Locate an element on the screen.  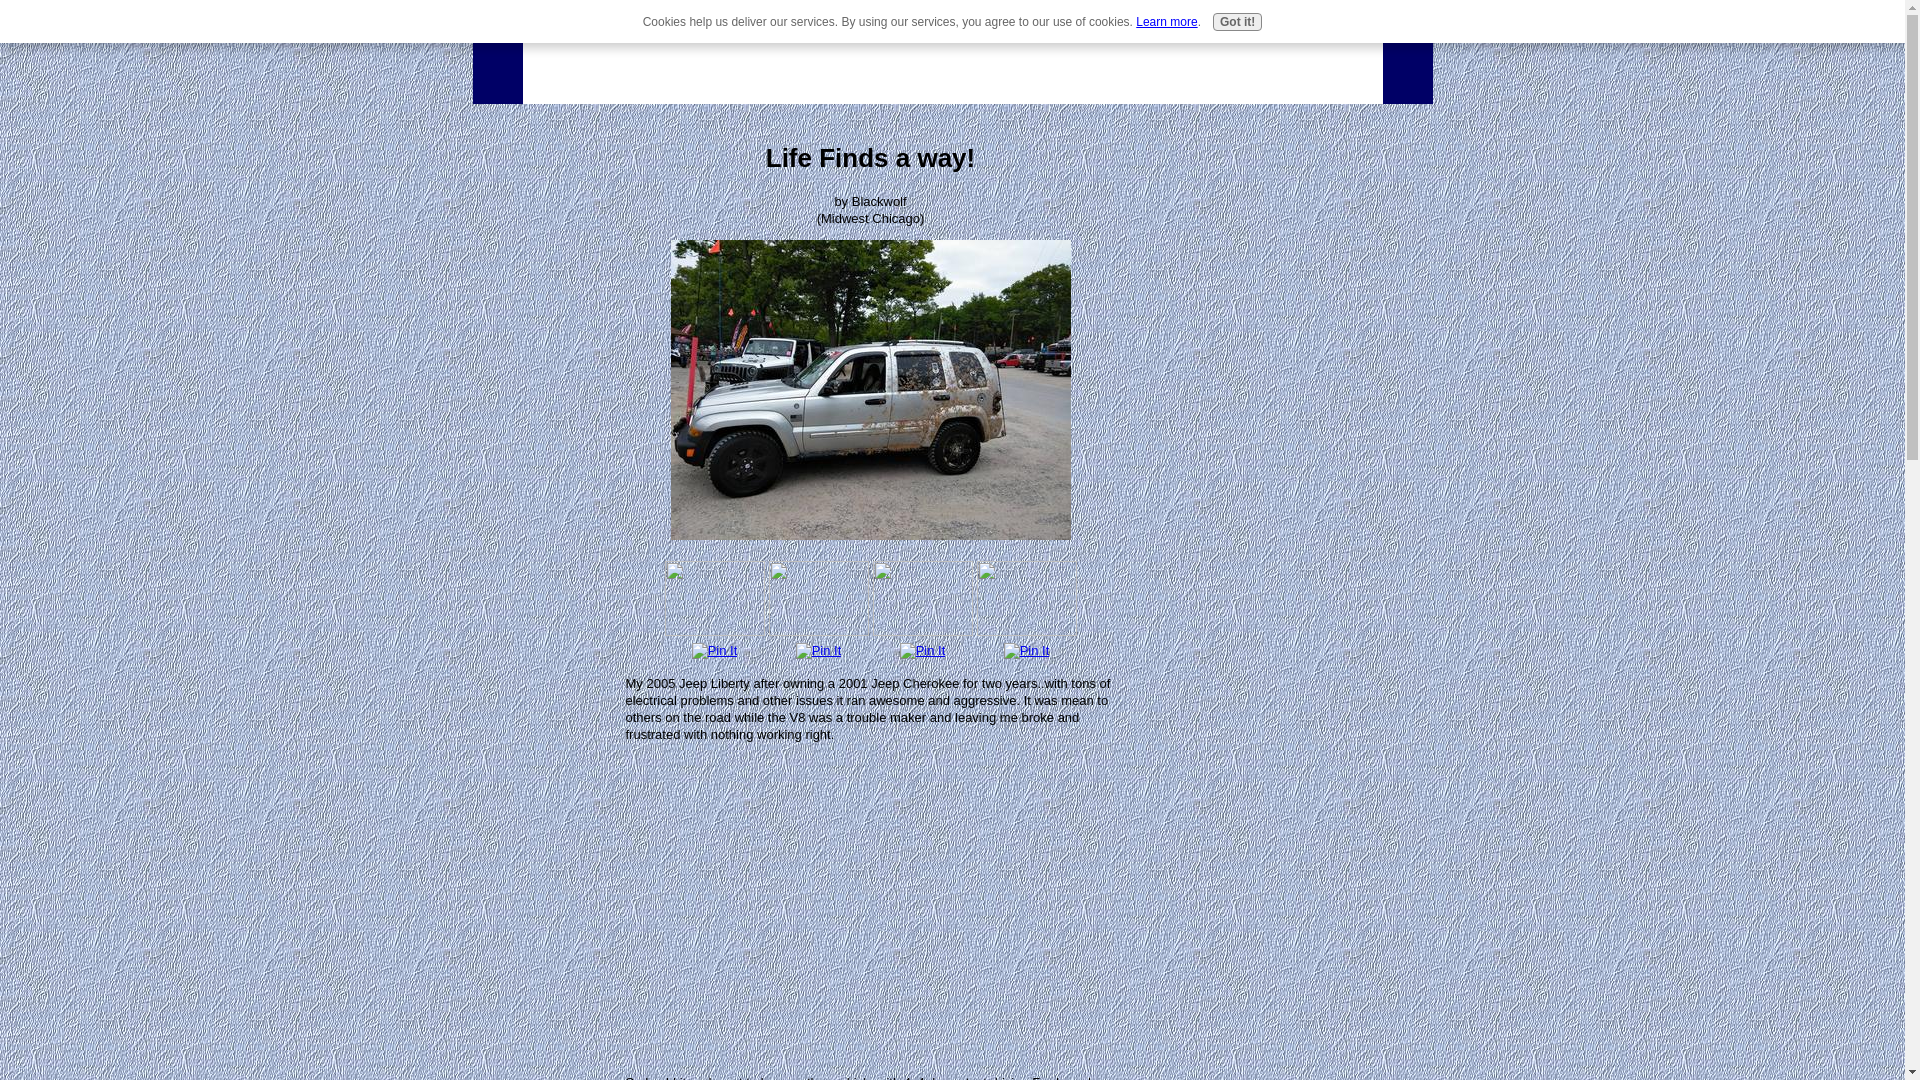
Pin It is located at coordinates (923, 650).